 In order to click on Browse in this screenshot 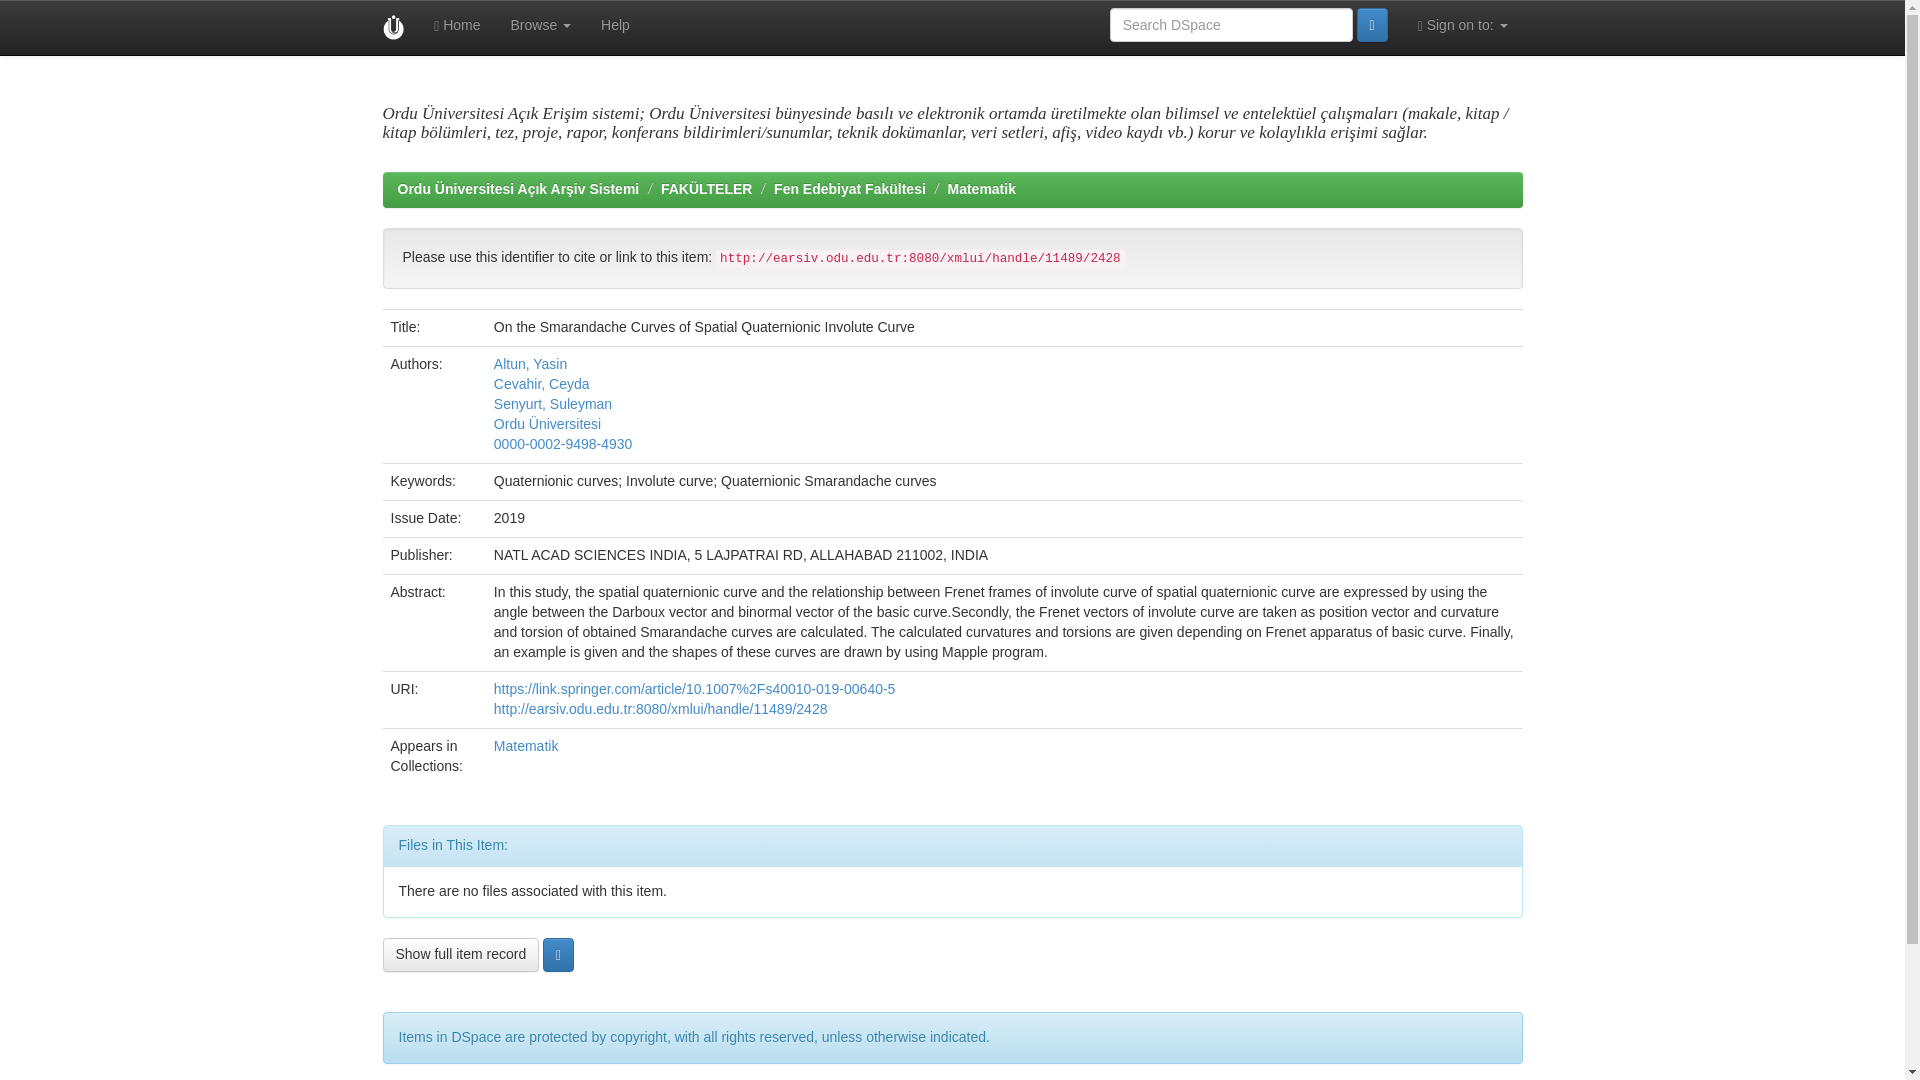, I will do `click(541, 24)`.